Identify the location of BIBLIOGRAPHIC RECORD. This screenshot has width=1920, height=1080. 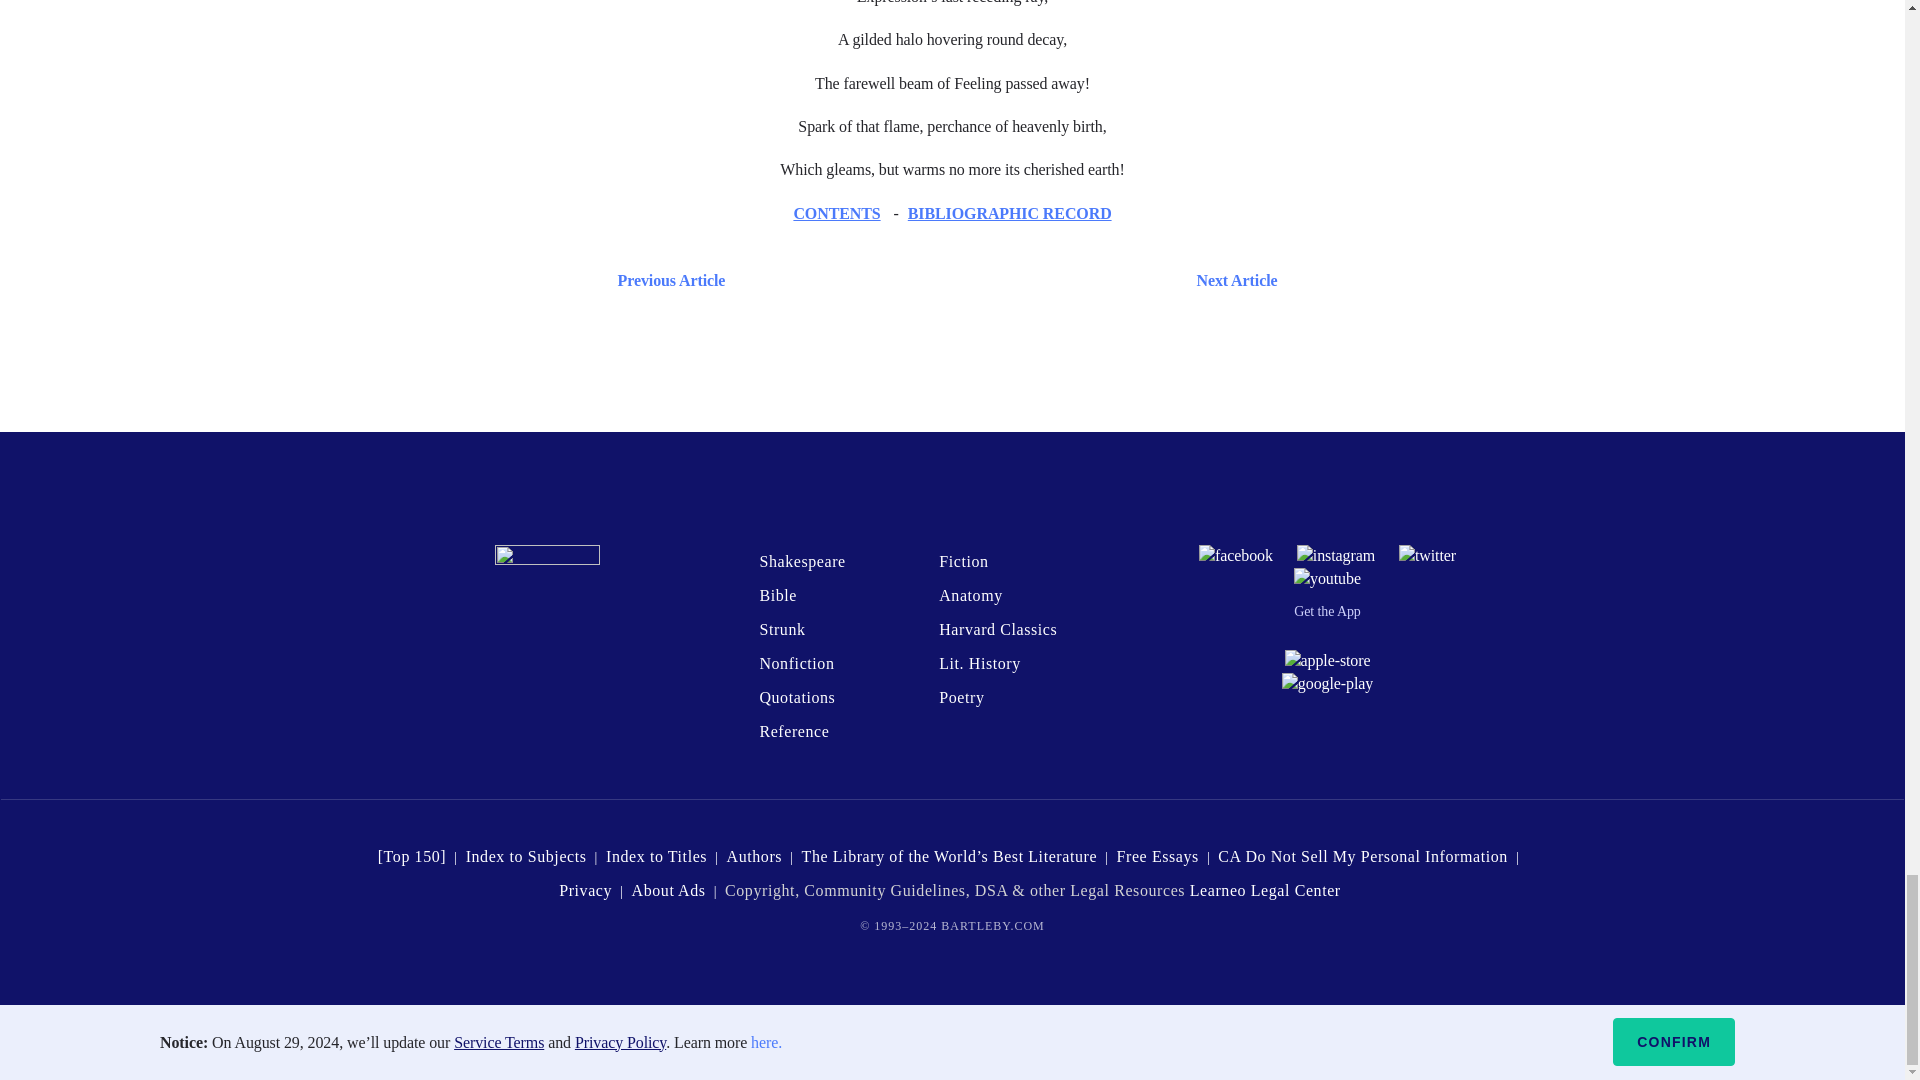
(1010, 214).